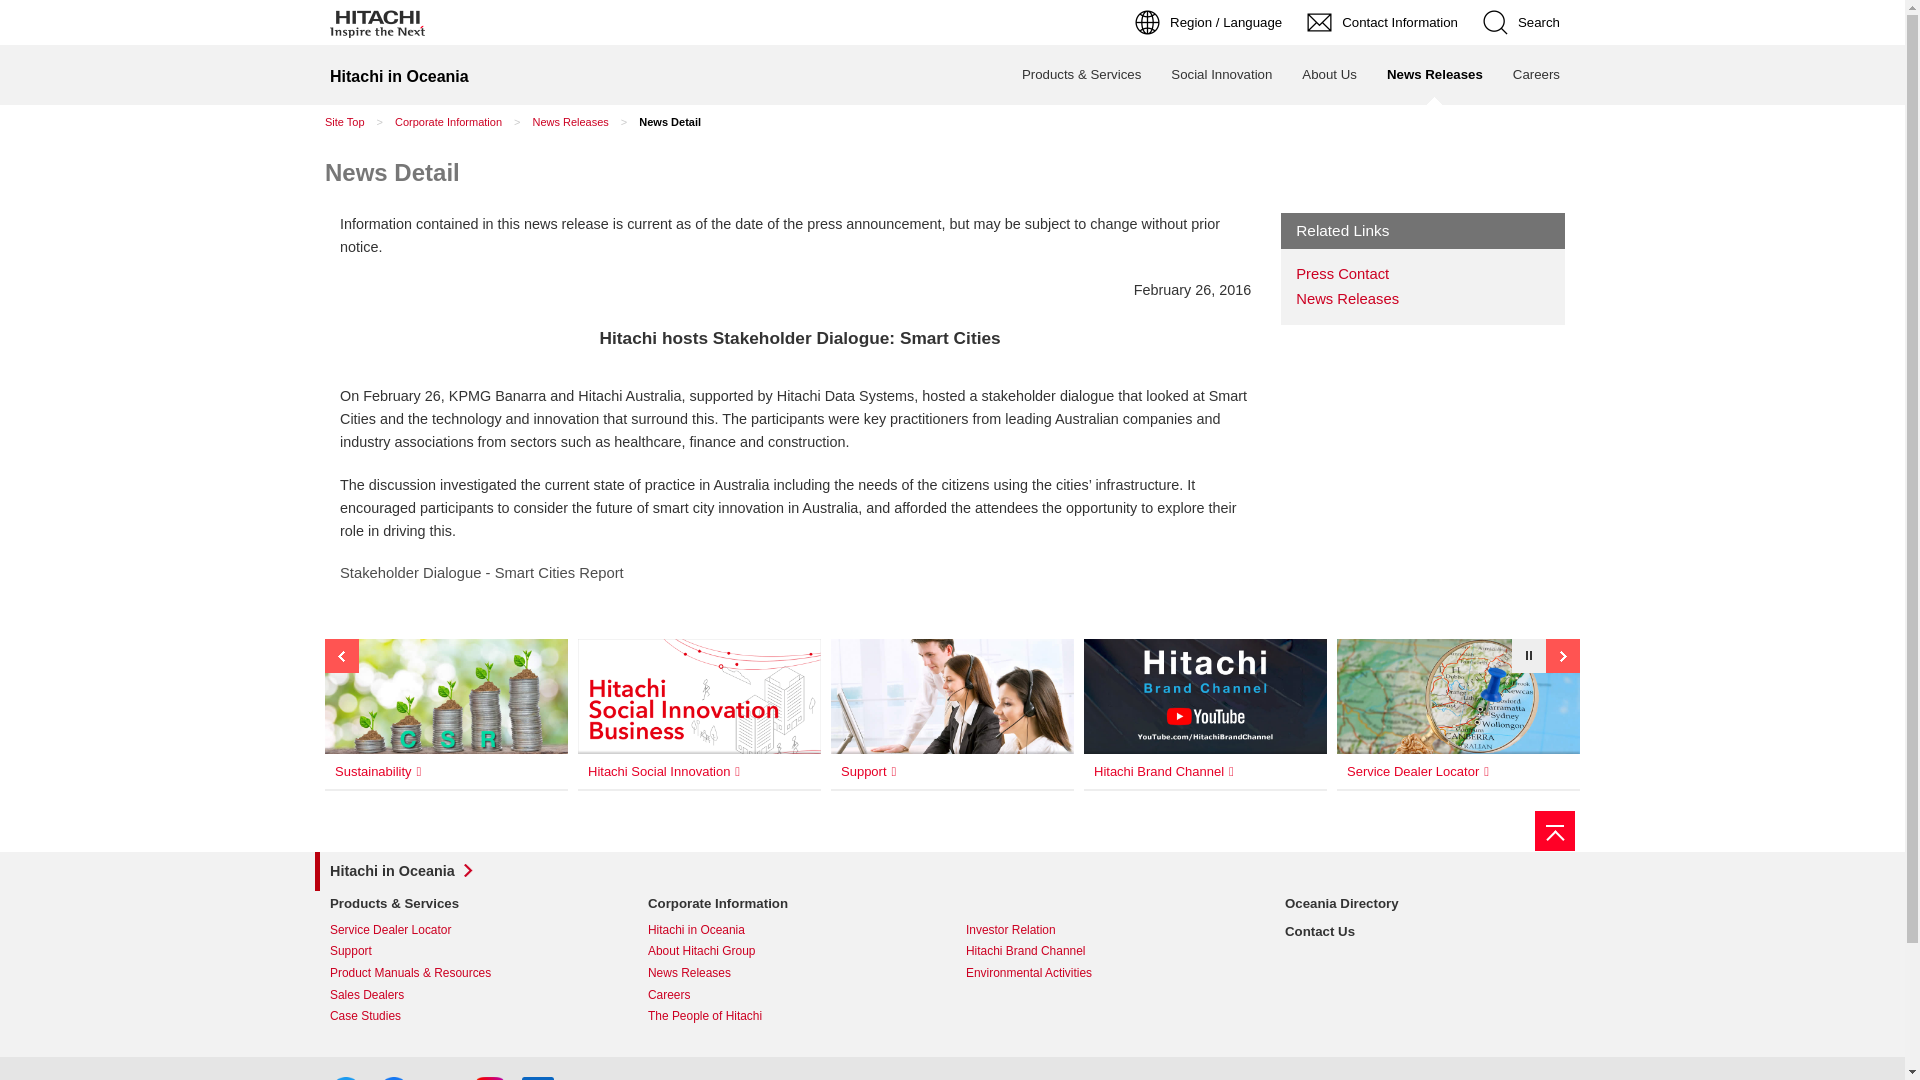 Image resolution: width=1920 pixels, height=1080 pixels. What do you see at coordinates (678, 995) in the screenshot?
I see `Careers` at bounding box center [678, 995].